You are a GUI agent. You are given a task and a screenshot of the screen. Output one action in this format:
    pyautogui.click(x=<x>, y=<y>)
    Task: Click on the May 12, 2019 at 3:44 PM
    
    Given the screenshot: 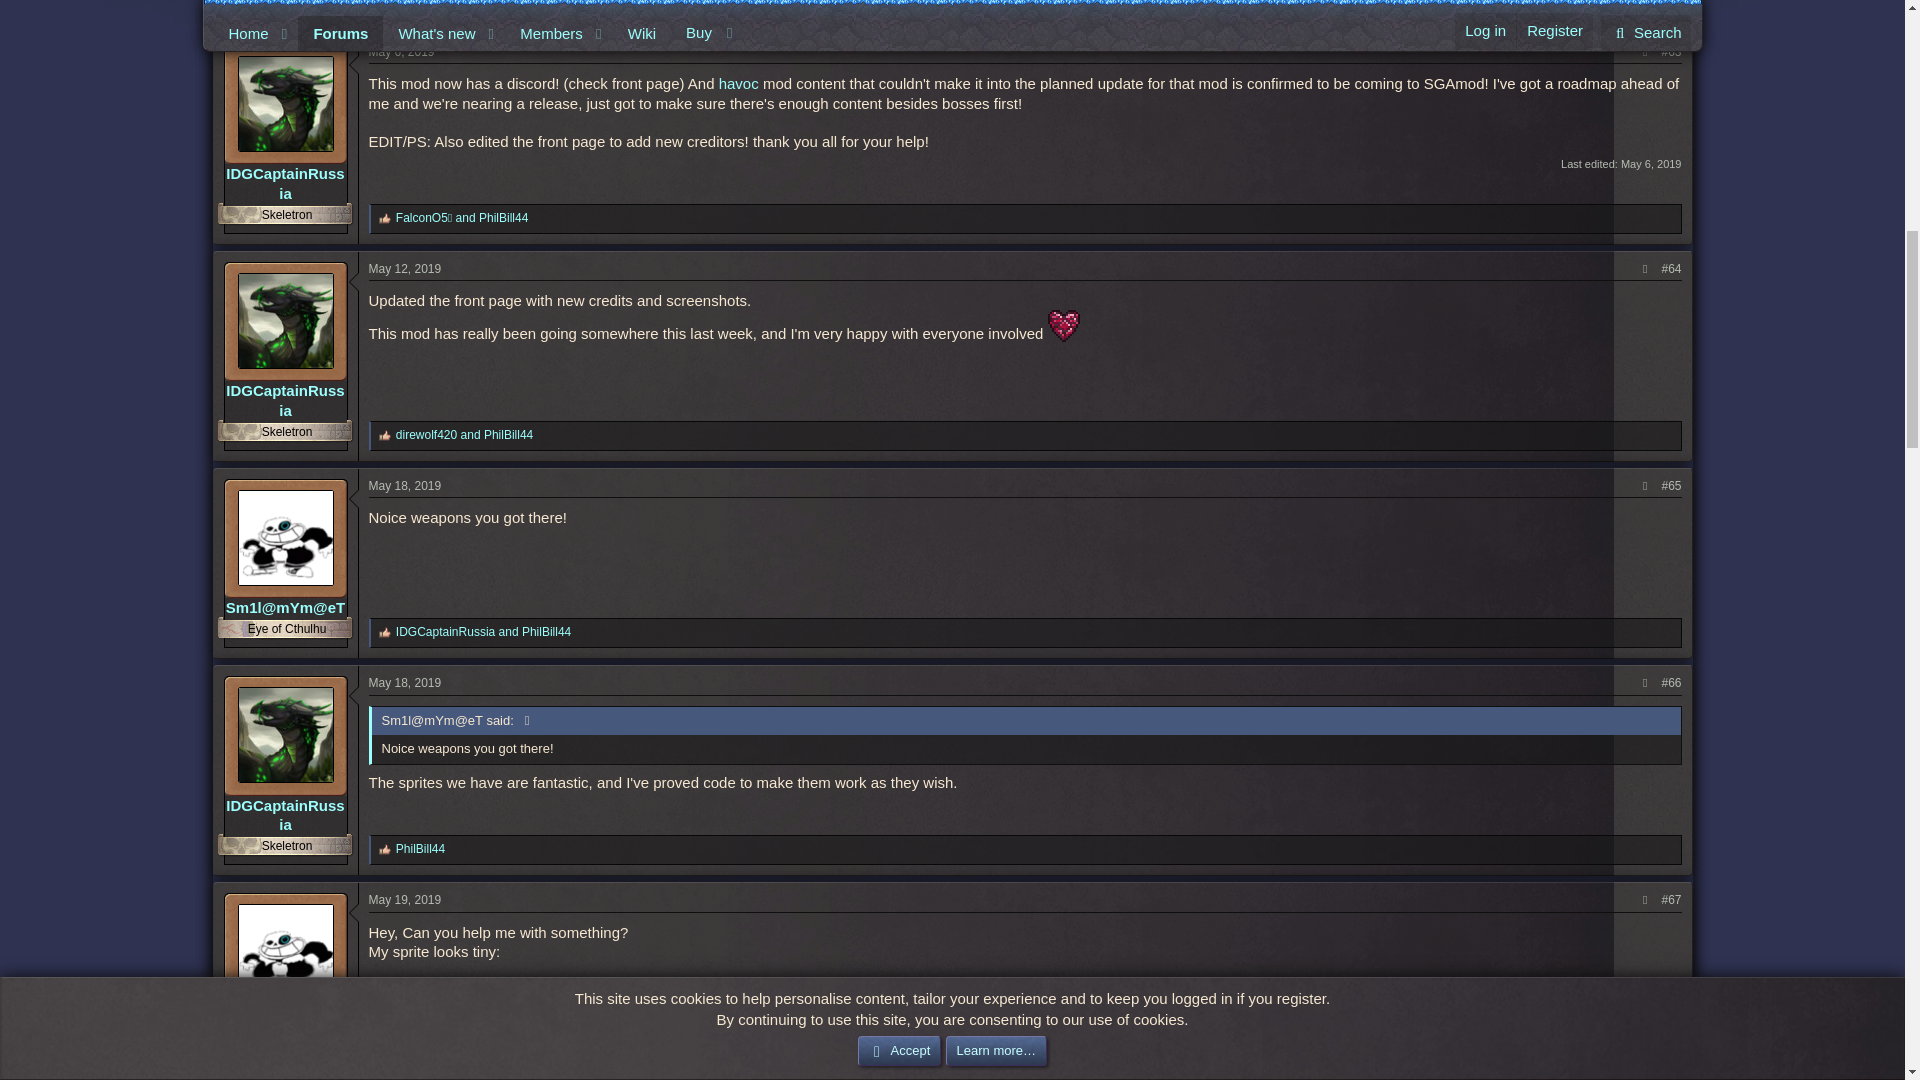 What is the action you would take?
    pyautogui.click(x=404, y=269)
    